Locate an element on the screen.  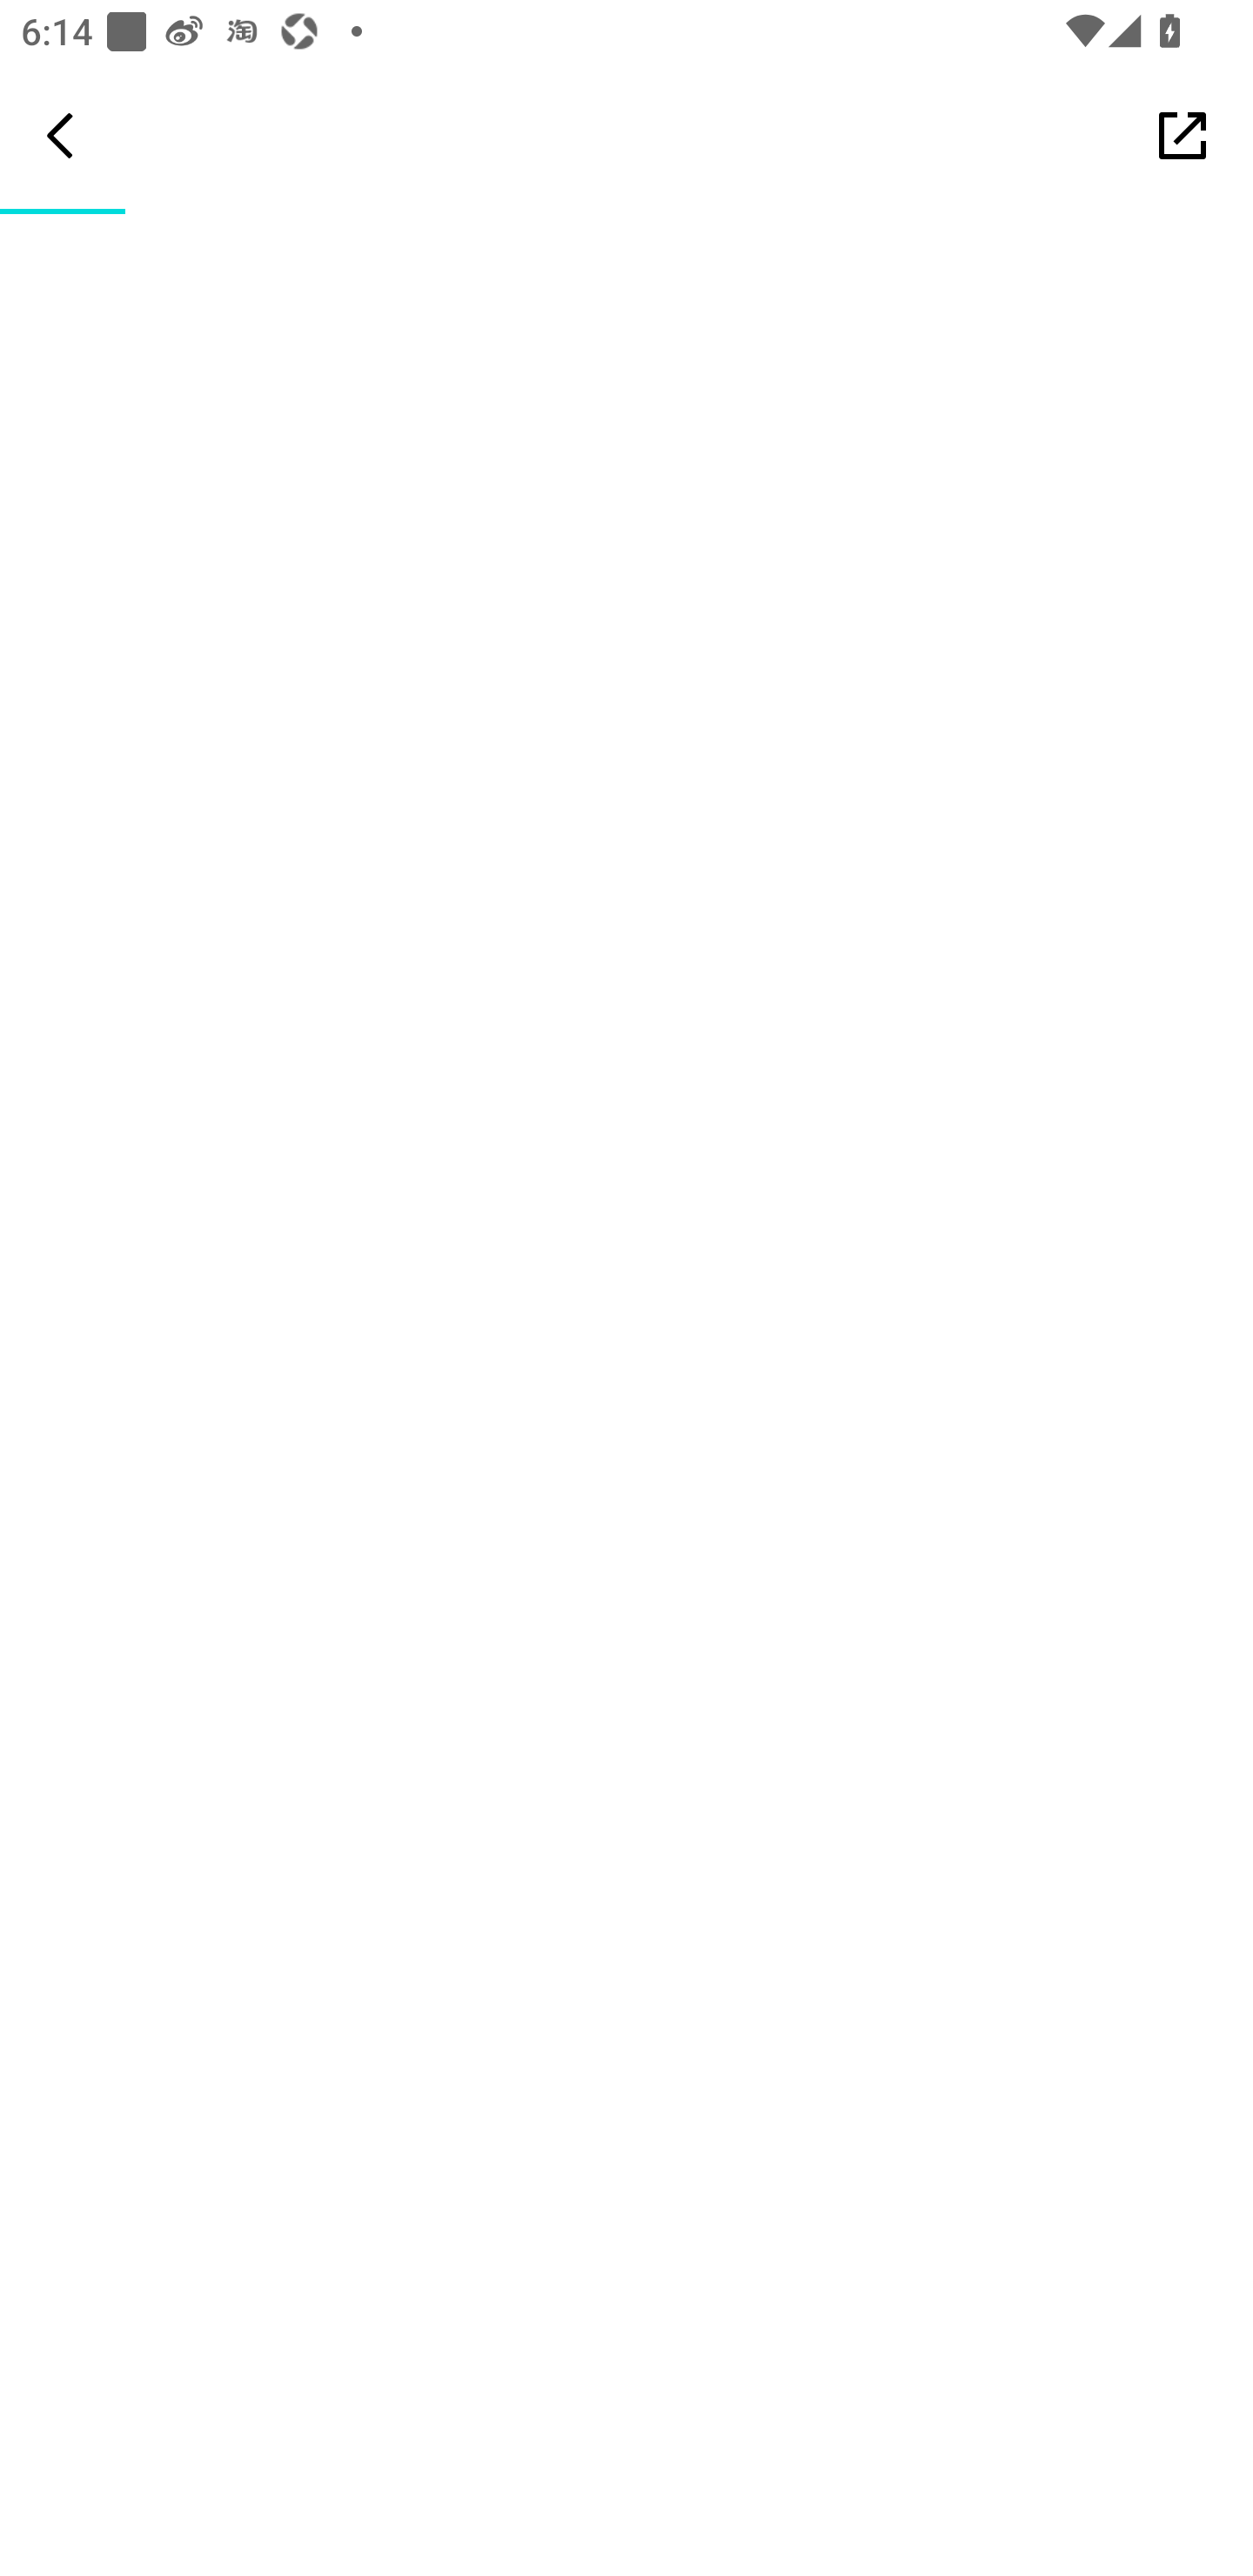
Navigate up is located at coordinates (60, 135).